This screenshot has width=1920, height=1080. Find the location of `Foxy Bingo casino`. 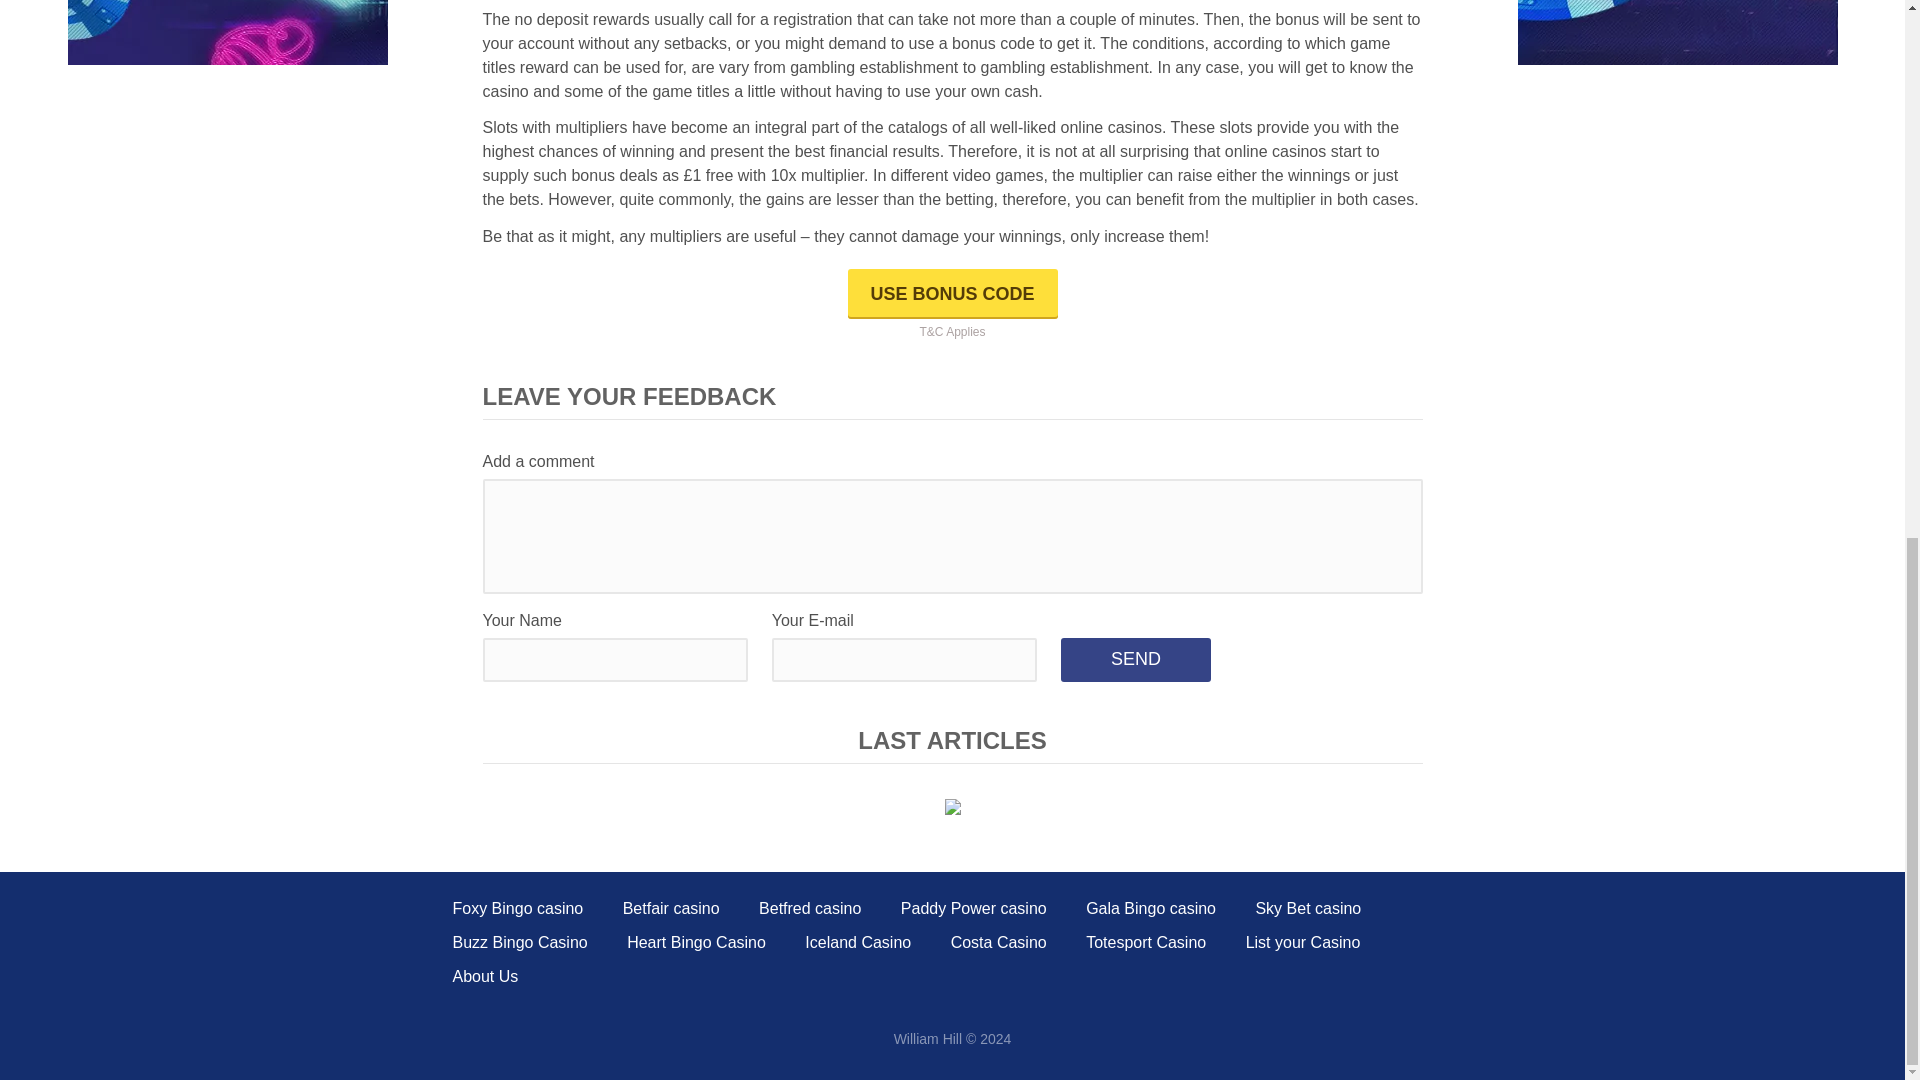

Foxy Bingo casino is located at coordinates (973, 908).